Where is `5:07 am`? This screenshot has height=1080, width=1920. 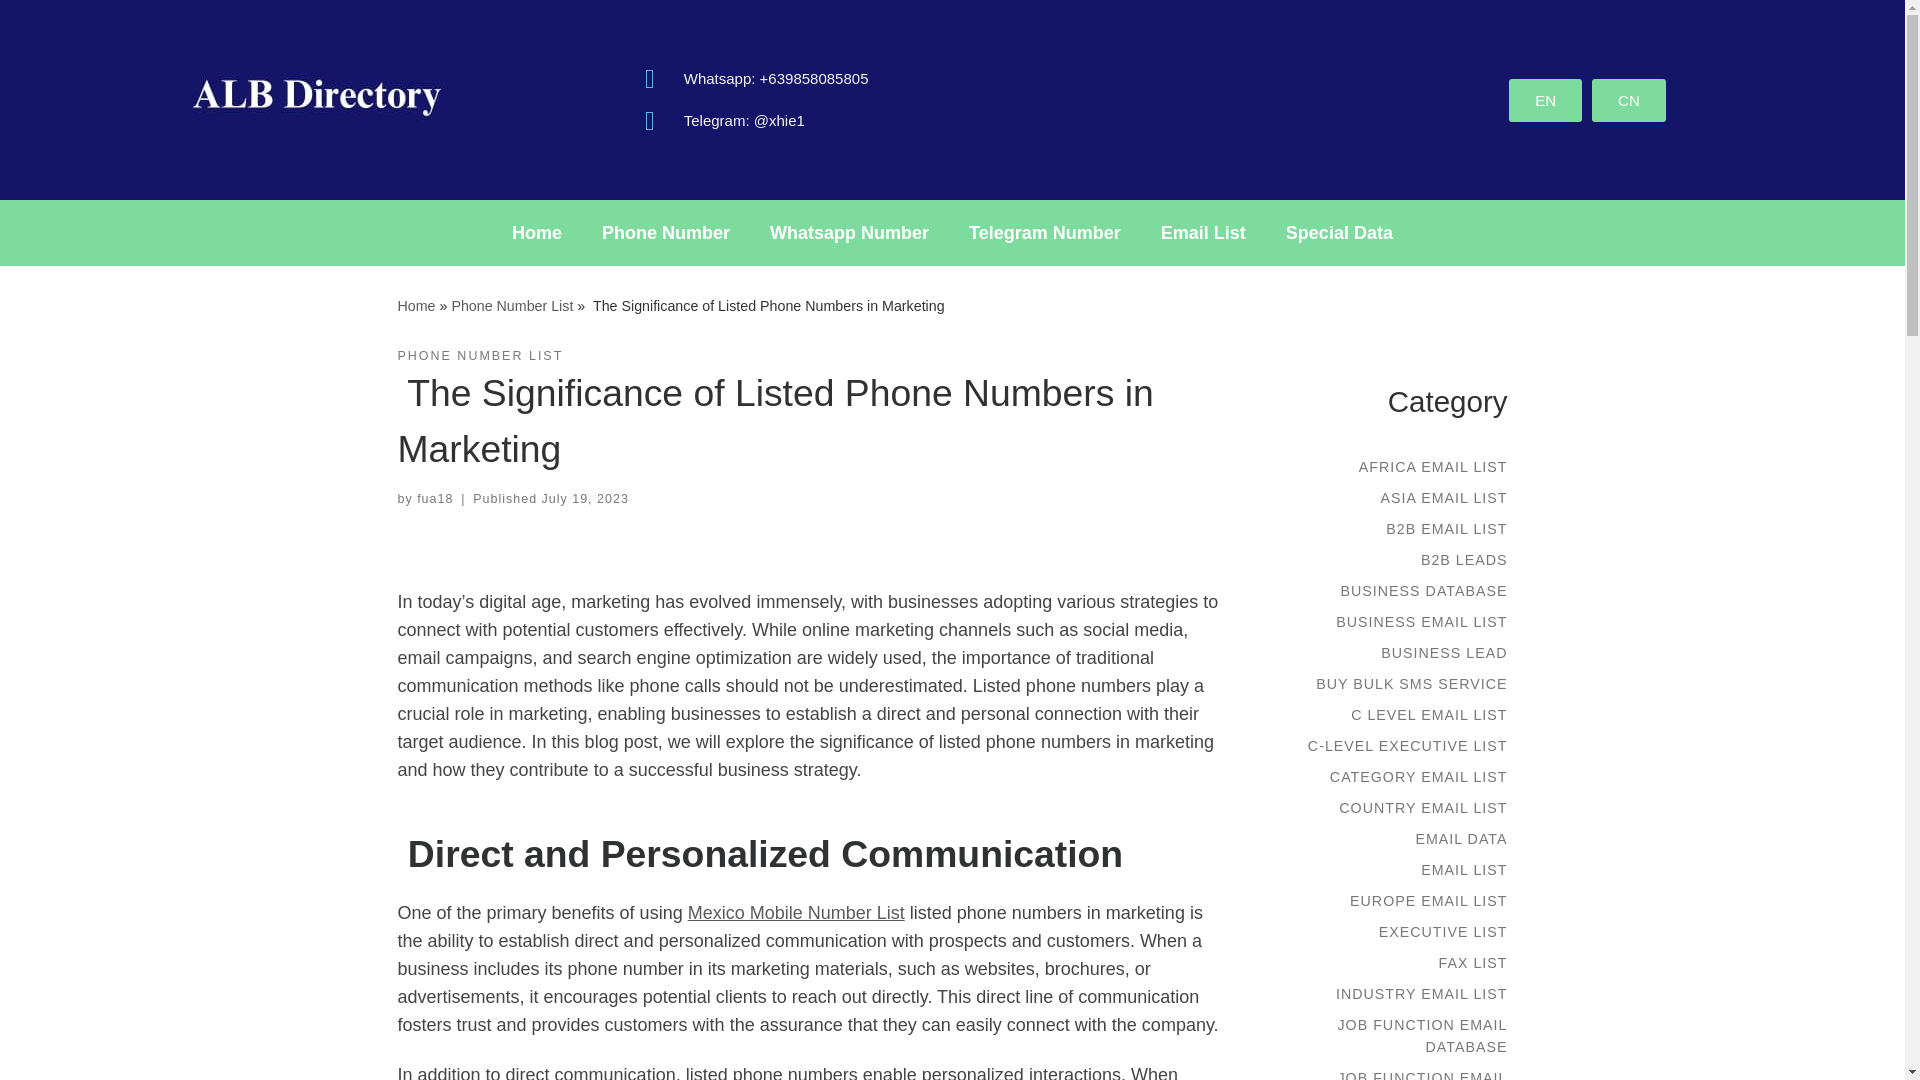
5:07 am is located at coordinates (585, 499).